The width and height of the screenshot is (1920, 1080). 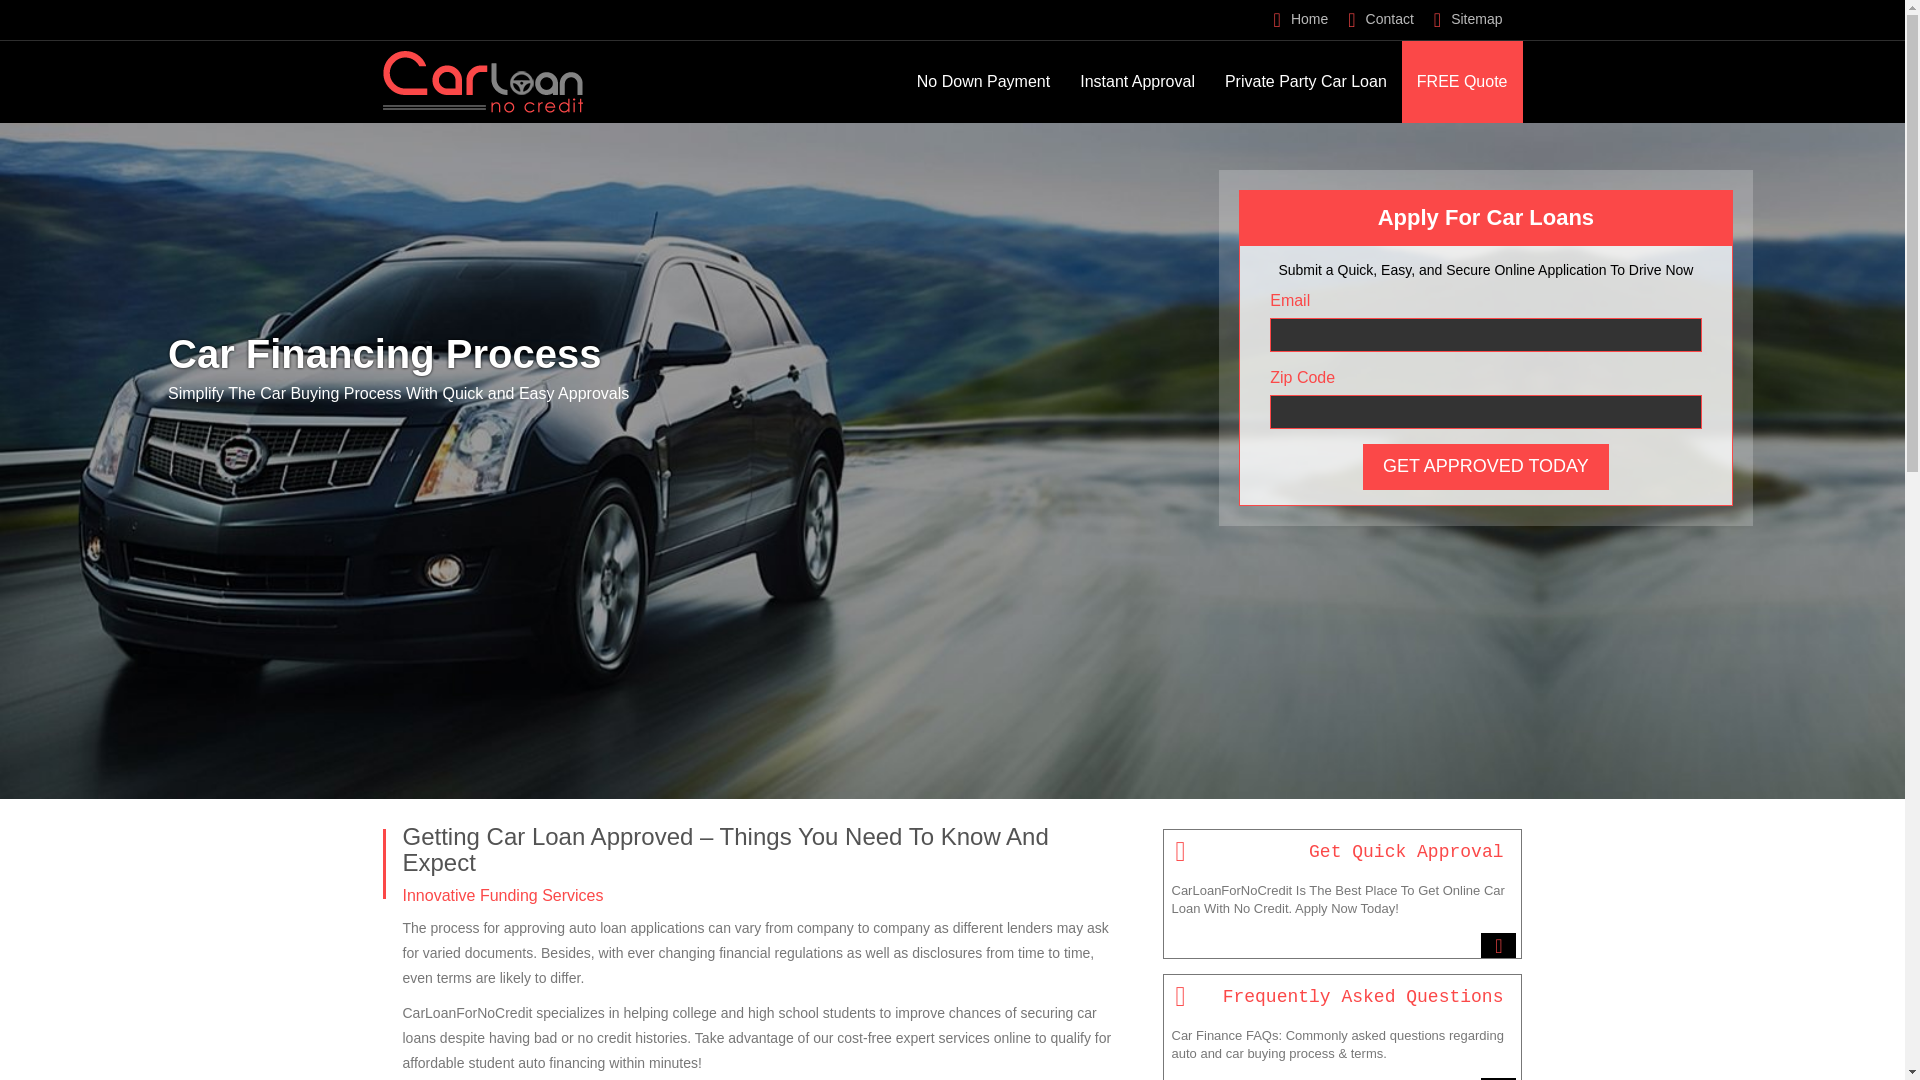 What do you see at coordinates (1301, 18) in the screenshot?
I see `Home` at bounding box center [1301, 18].